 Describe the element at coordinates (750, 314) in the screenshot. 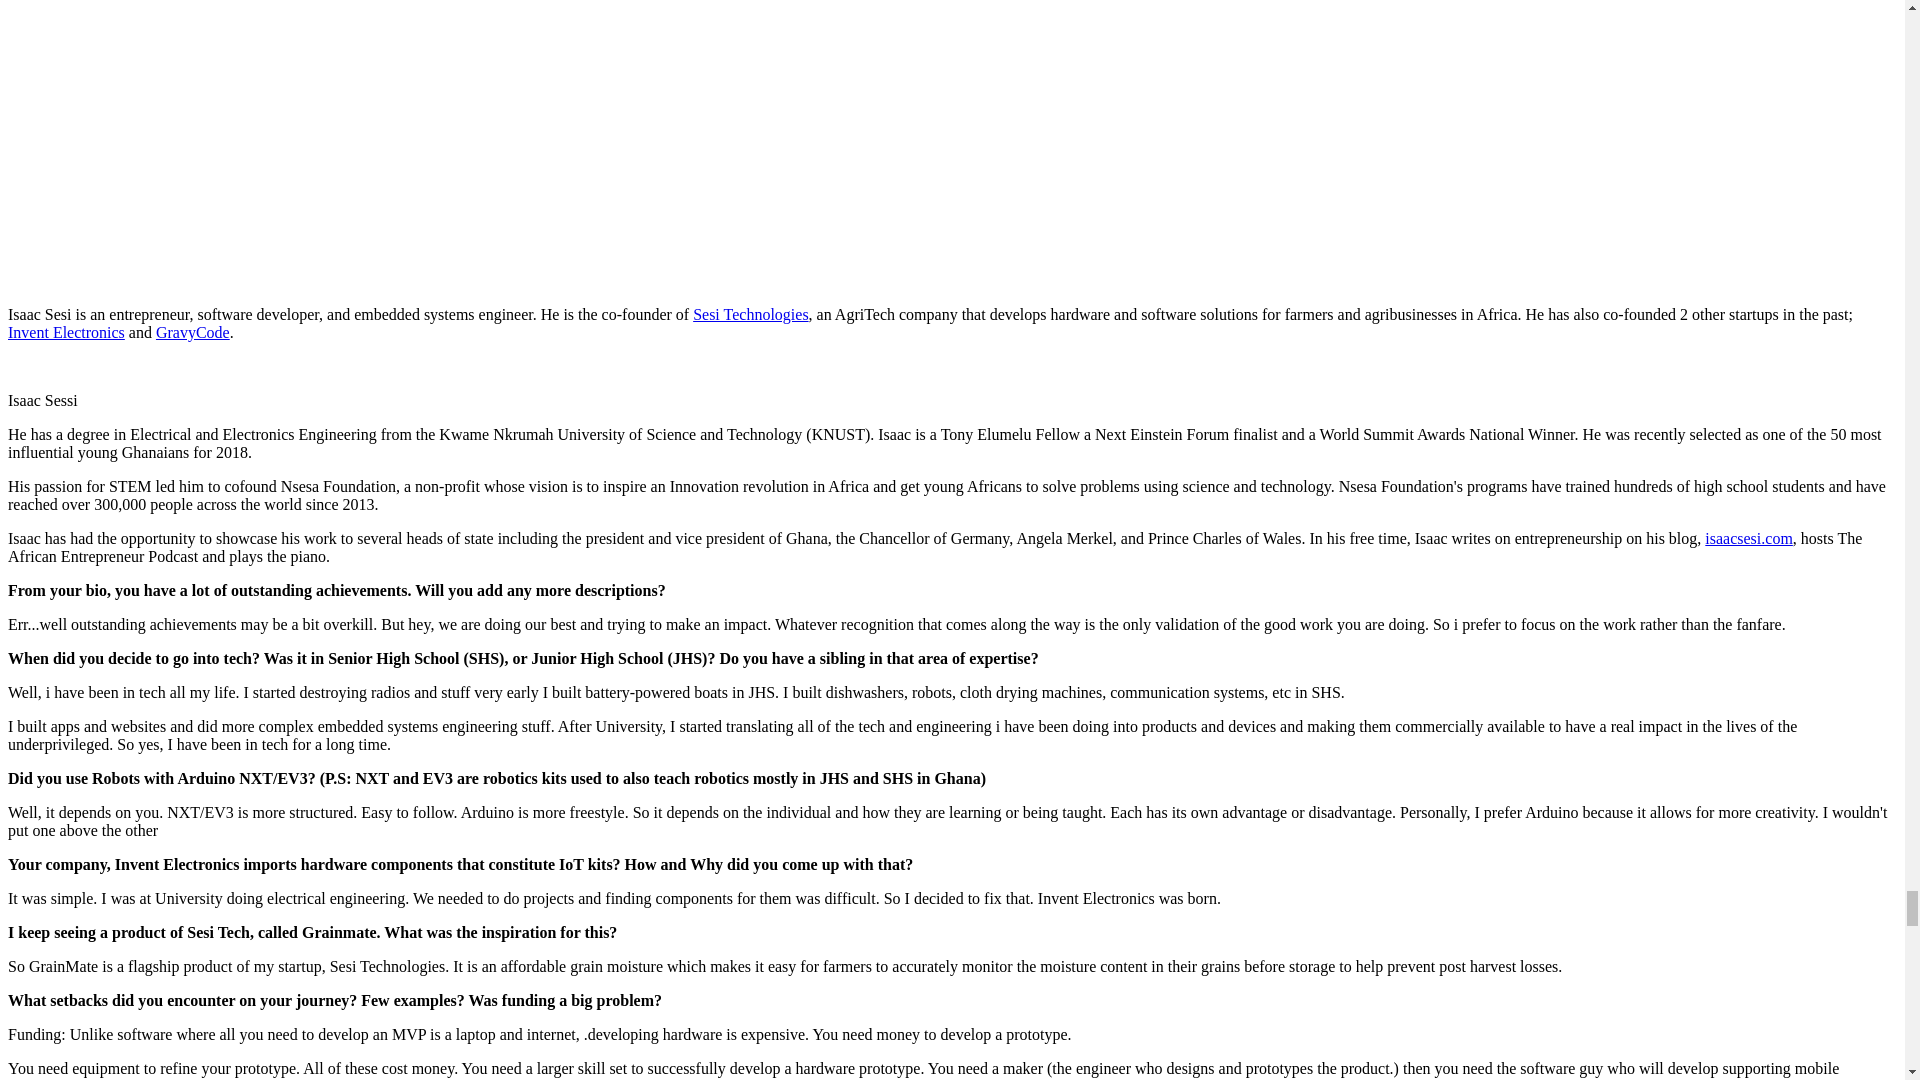

I see `Sesi Technologies` at that location.